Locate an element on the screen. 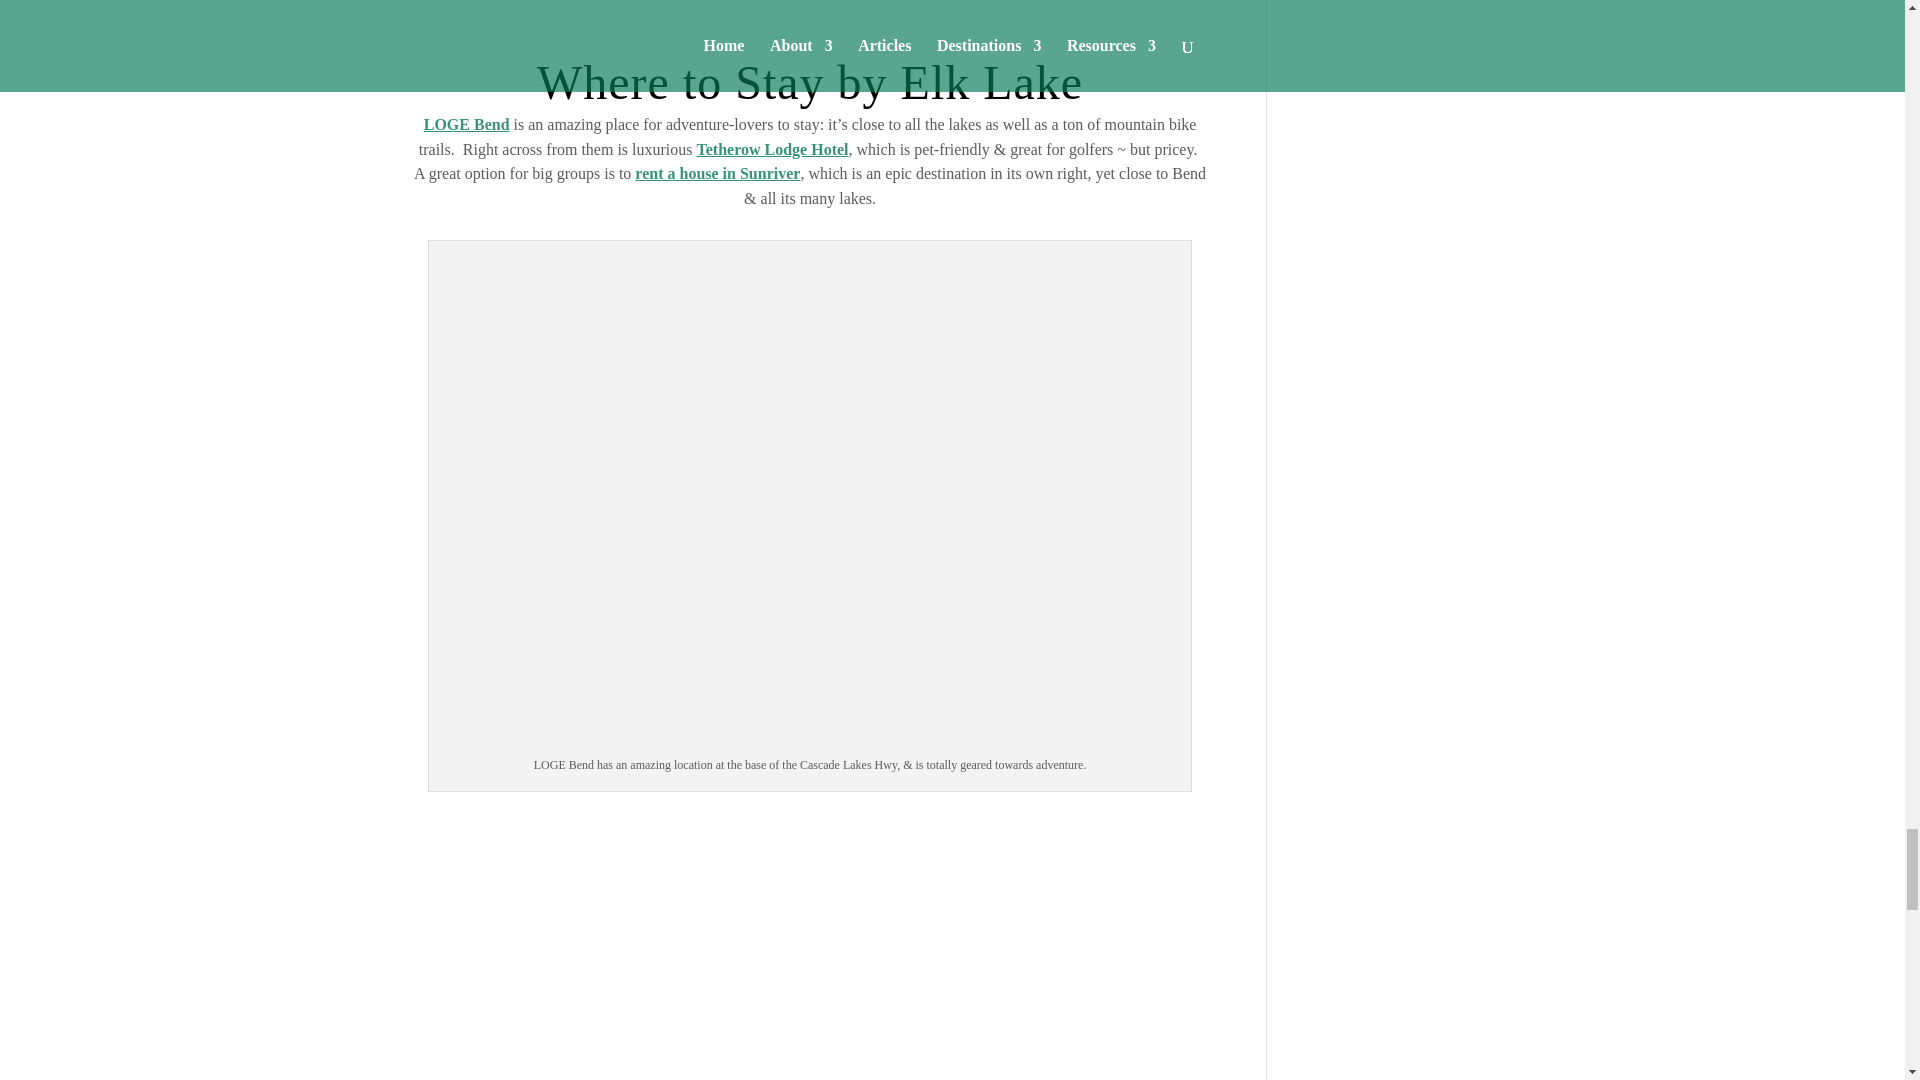 This screenshot has width=1920, height=1080. rent a house in Sunriver is located at coordinates (718, 174).